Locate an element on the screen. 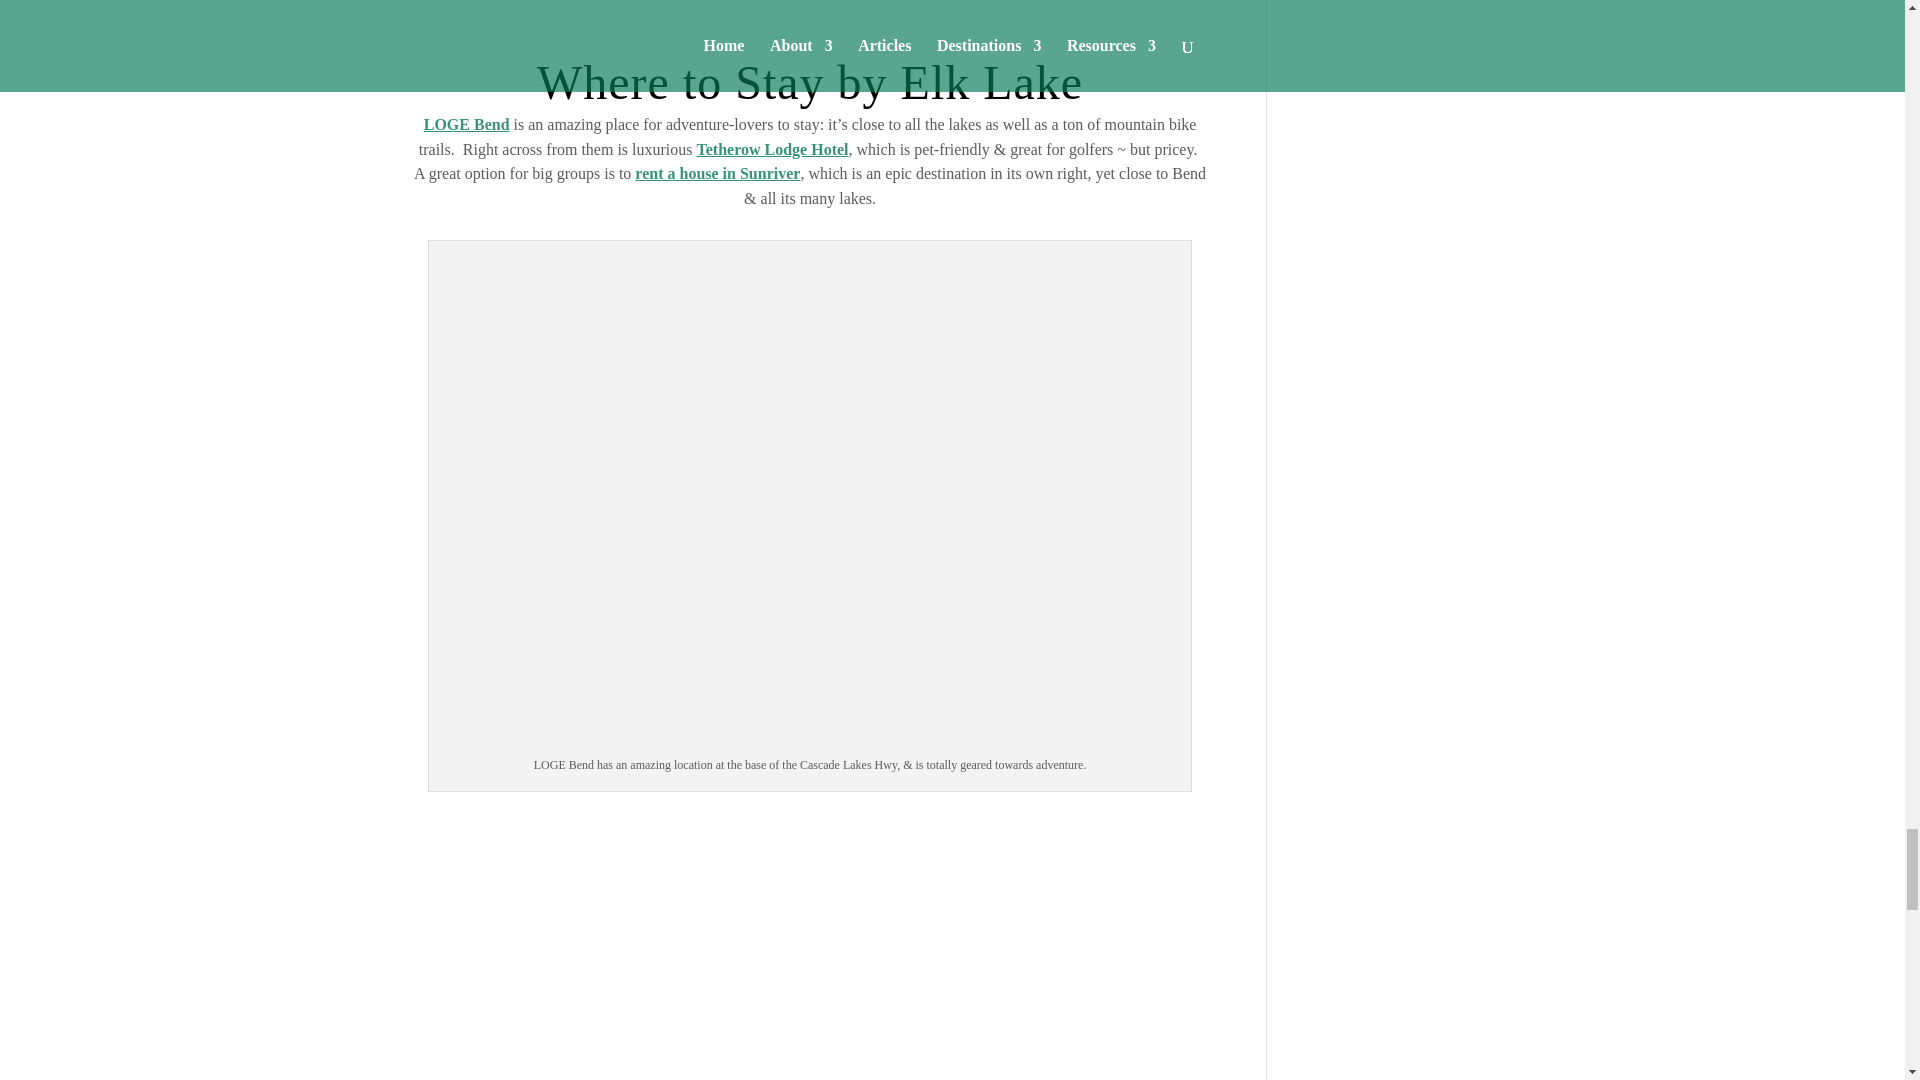 This screenshot has width=1920, height=1080. rent a house in Sunriver is located at coordinates (718, 174).